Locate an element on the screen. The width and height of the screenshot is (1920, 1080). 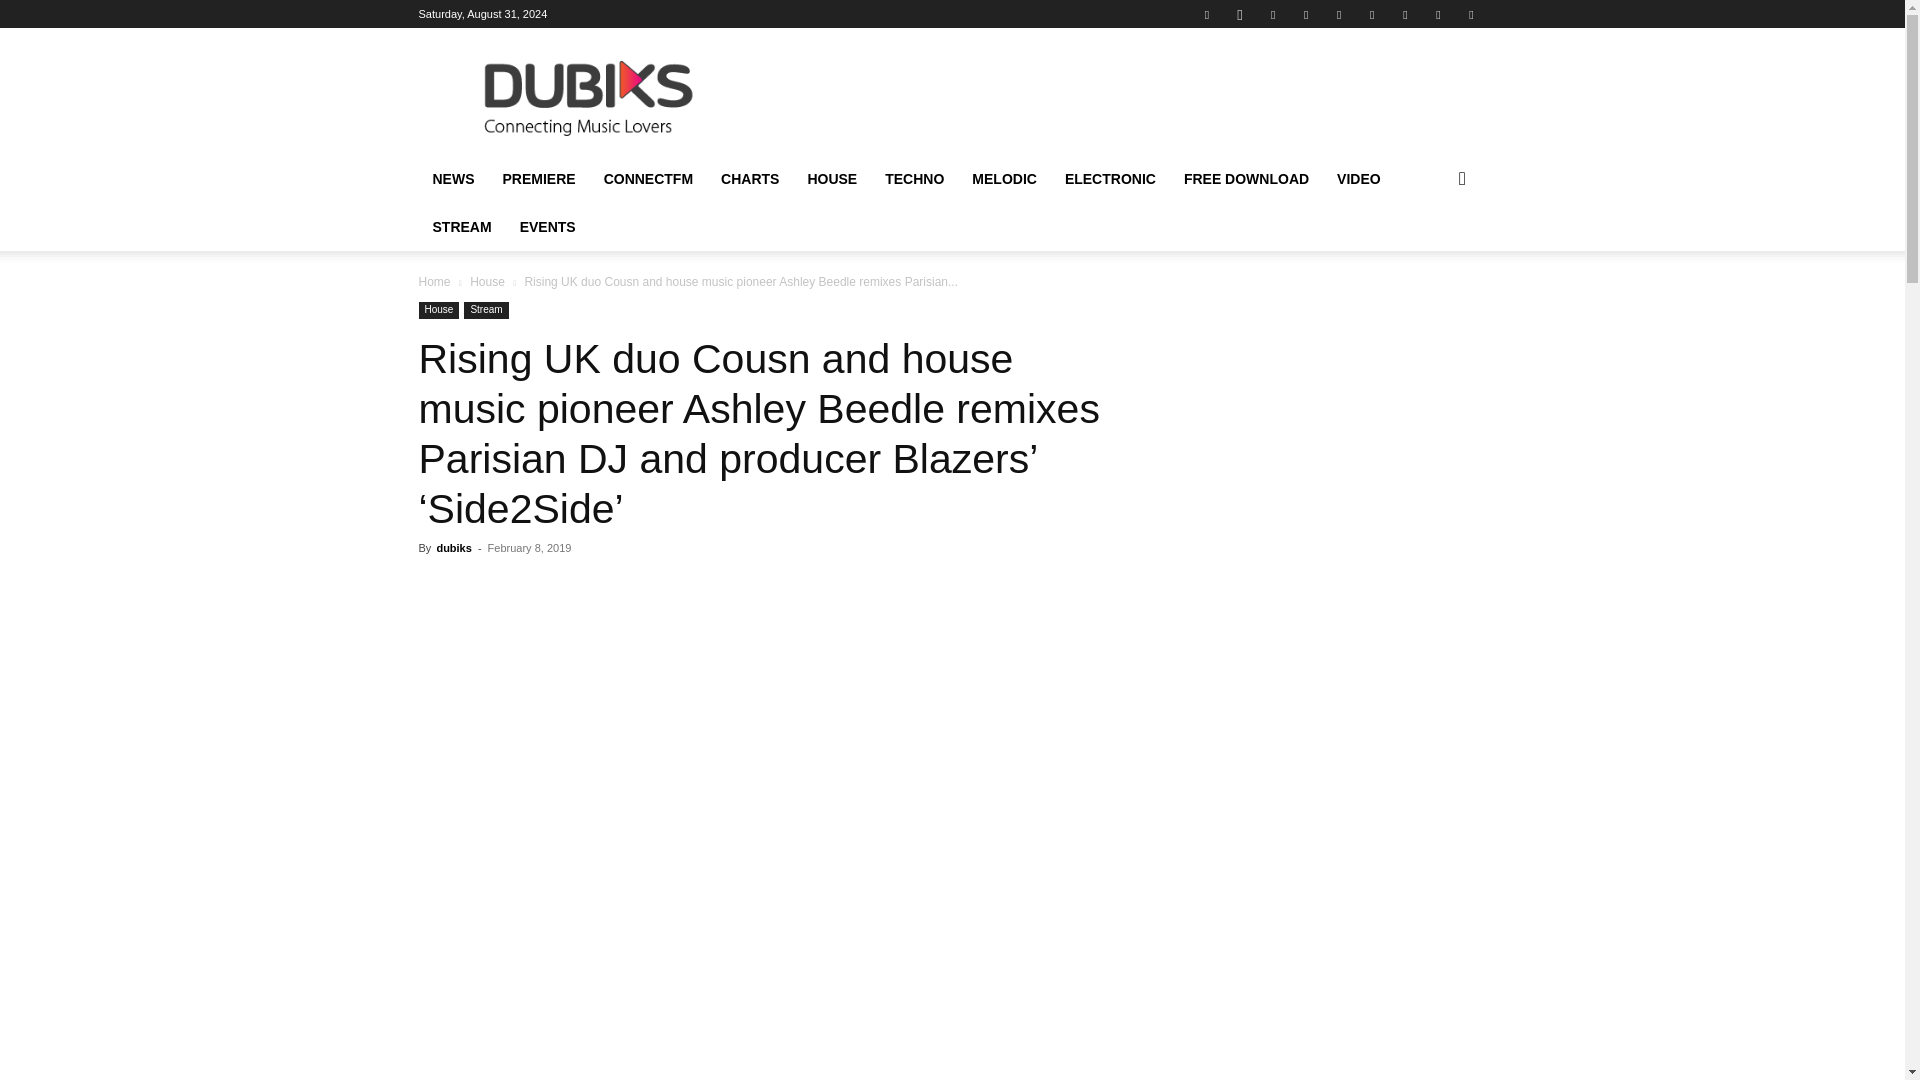
Instagram is located at coordinates (1240, 14).